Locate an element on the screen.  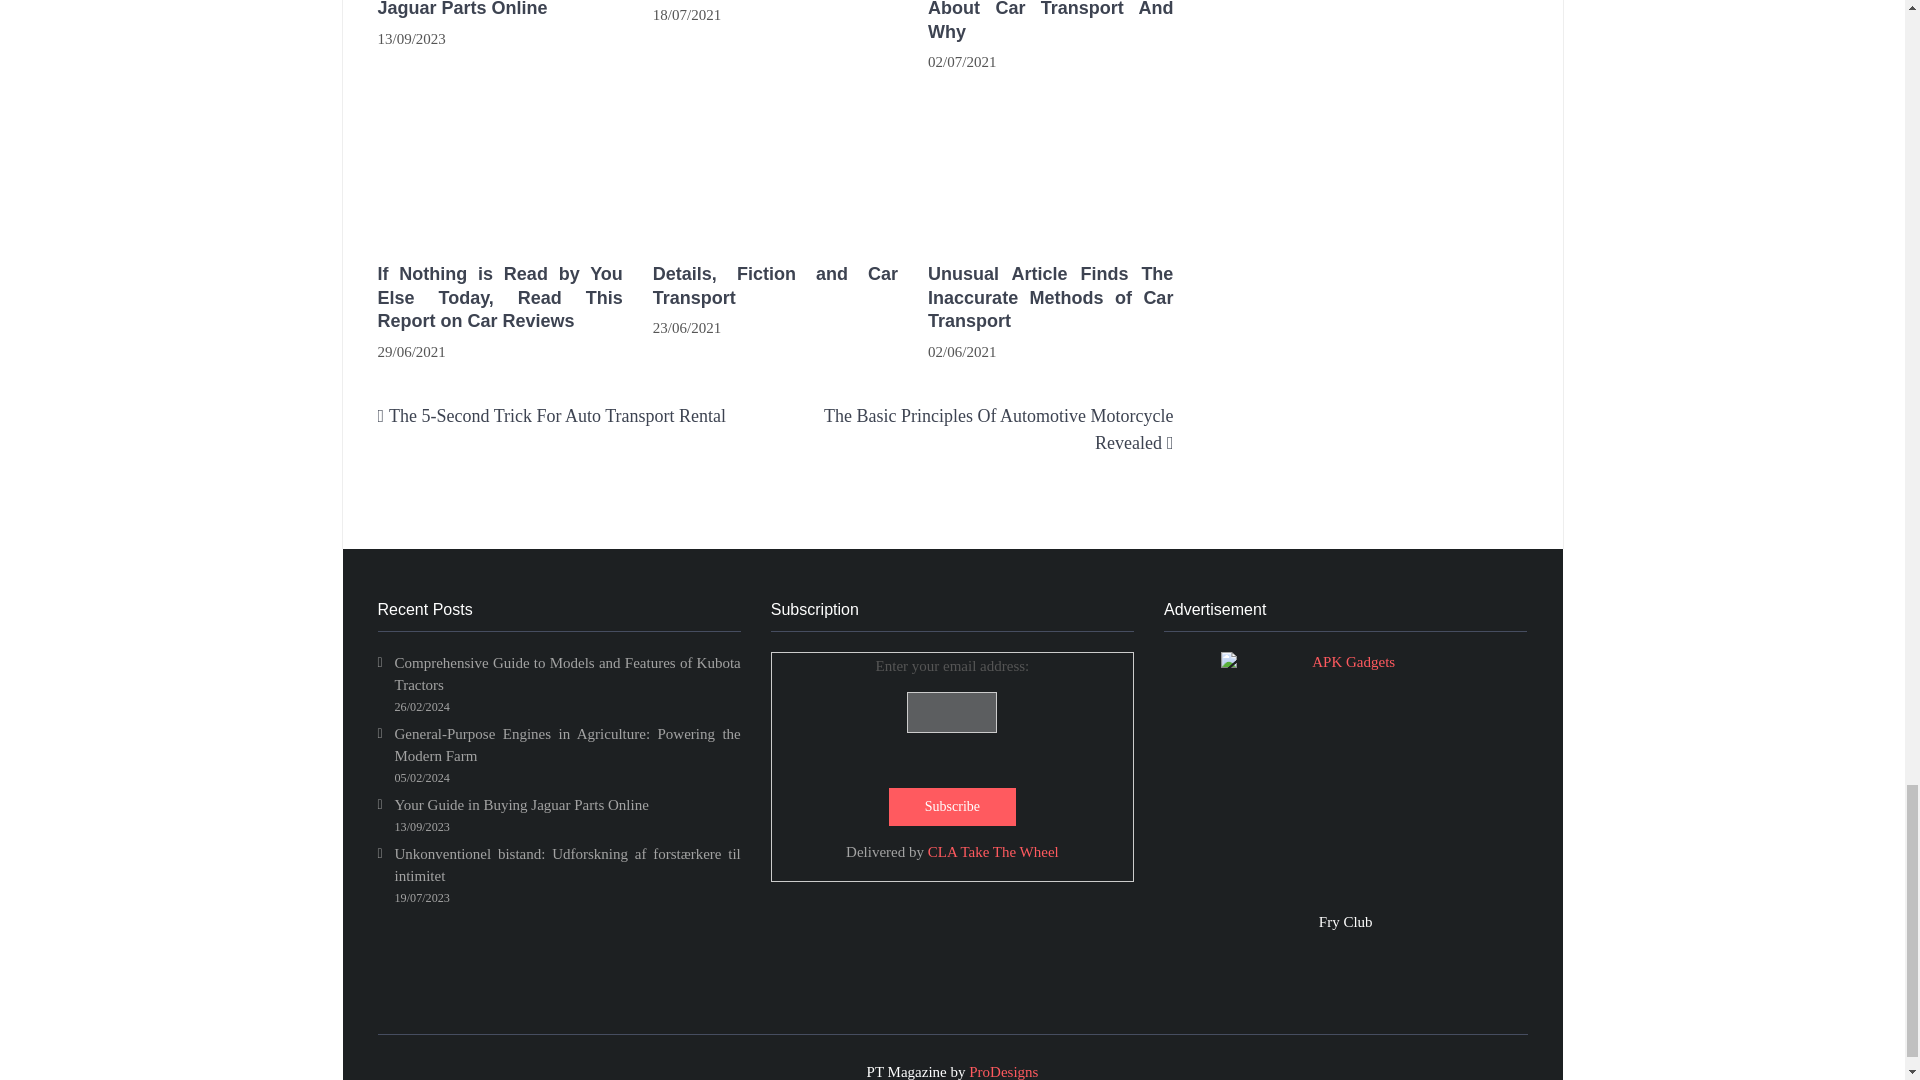
What Everybody Dislikes About Car Transport And Why is located at coordinates (1050, 22).